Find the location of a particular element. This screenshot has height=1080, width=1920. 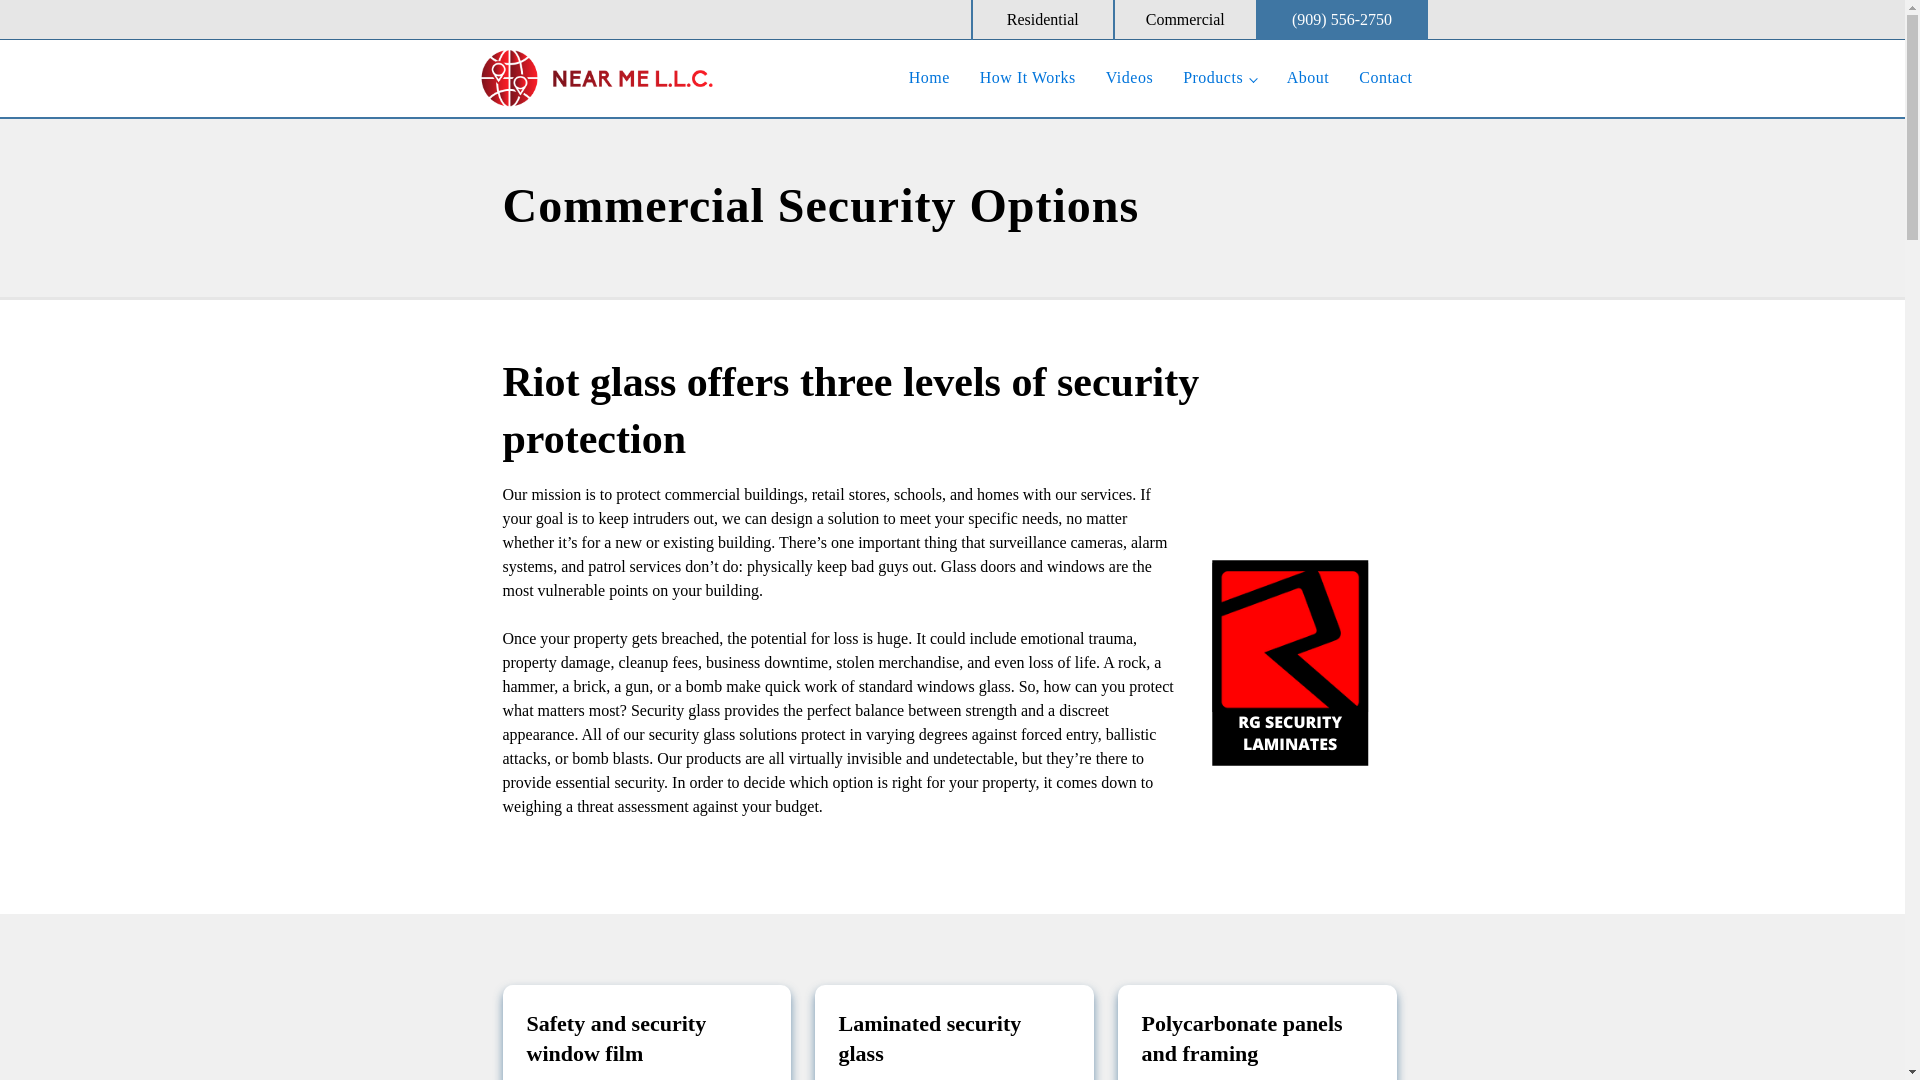

About is located at coordinates (1308, 78).